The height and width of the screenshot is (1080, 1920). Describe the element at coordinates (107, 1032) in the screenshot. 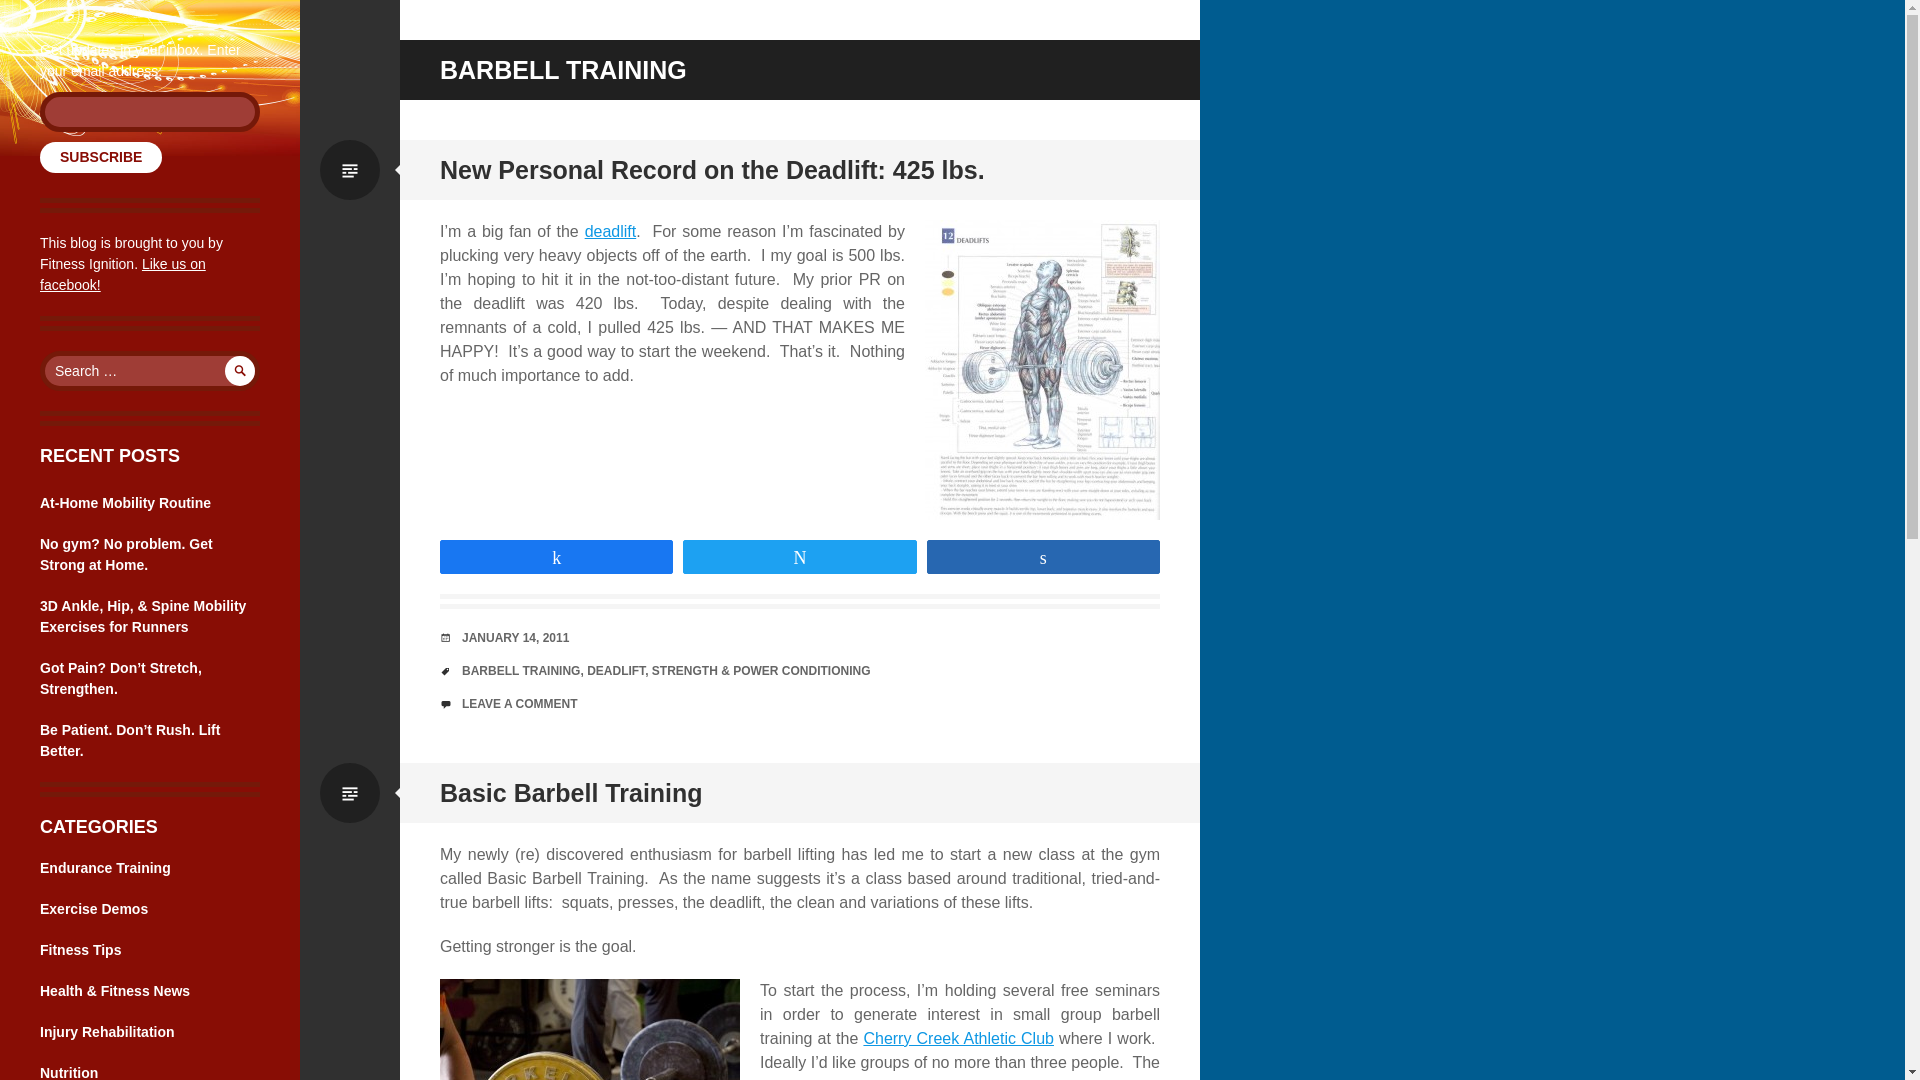

I see `Injury Rehabilitation` at that location.